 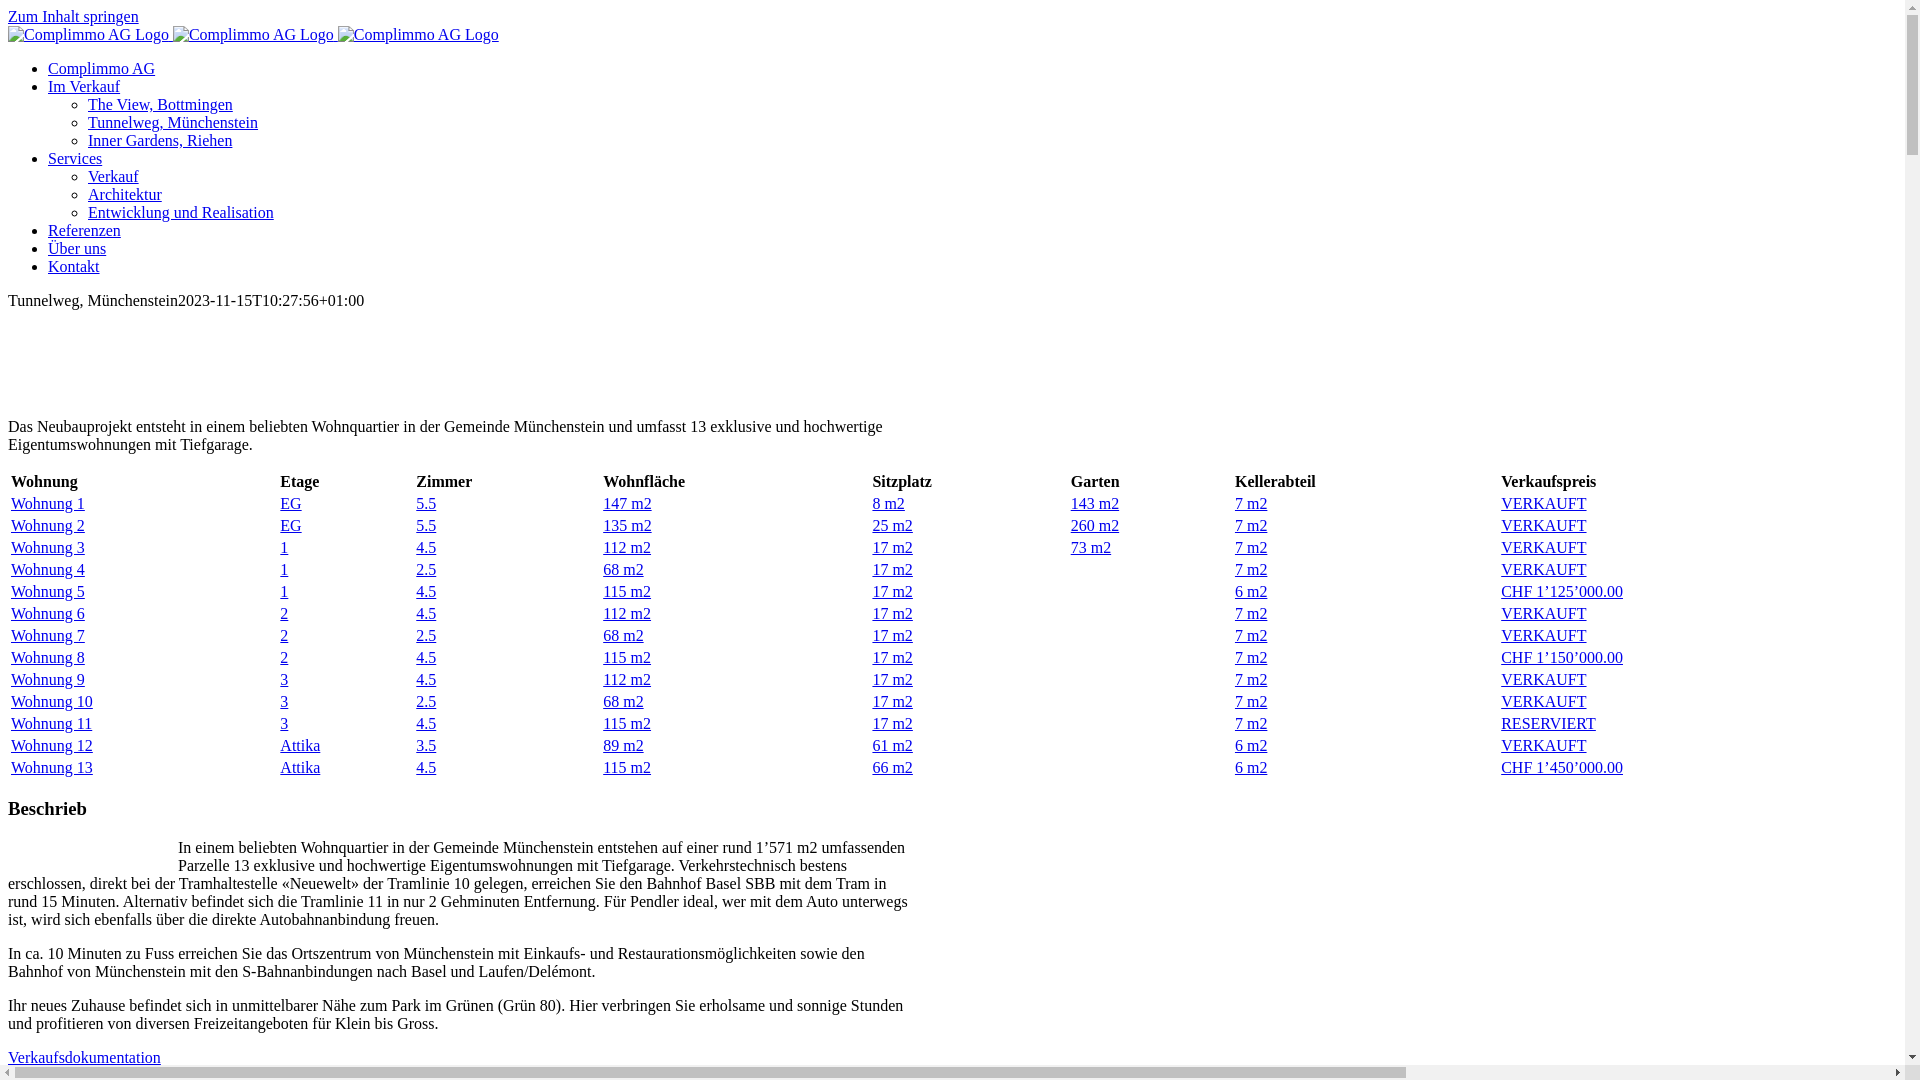 I want to click on 4.5, so click(x=426, y=592).